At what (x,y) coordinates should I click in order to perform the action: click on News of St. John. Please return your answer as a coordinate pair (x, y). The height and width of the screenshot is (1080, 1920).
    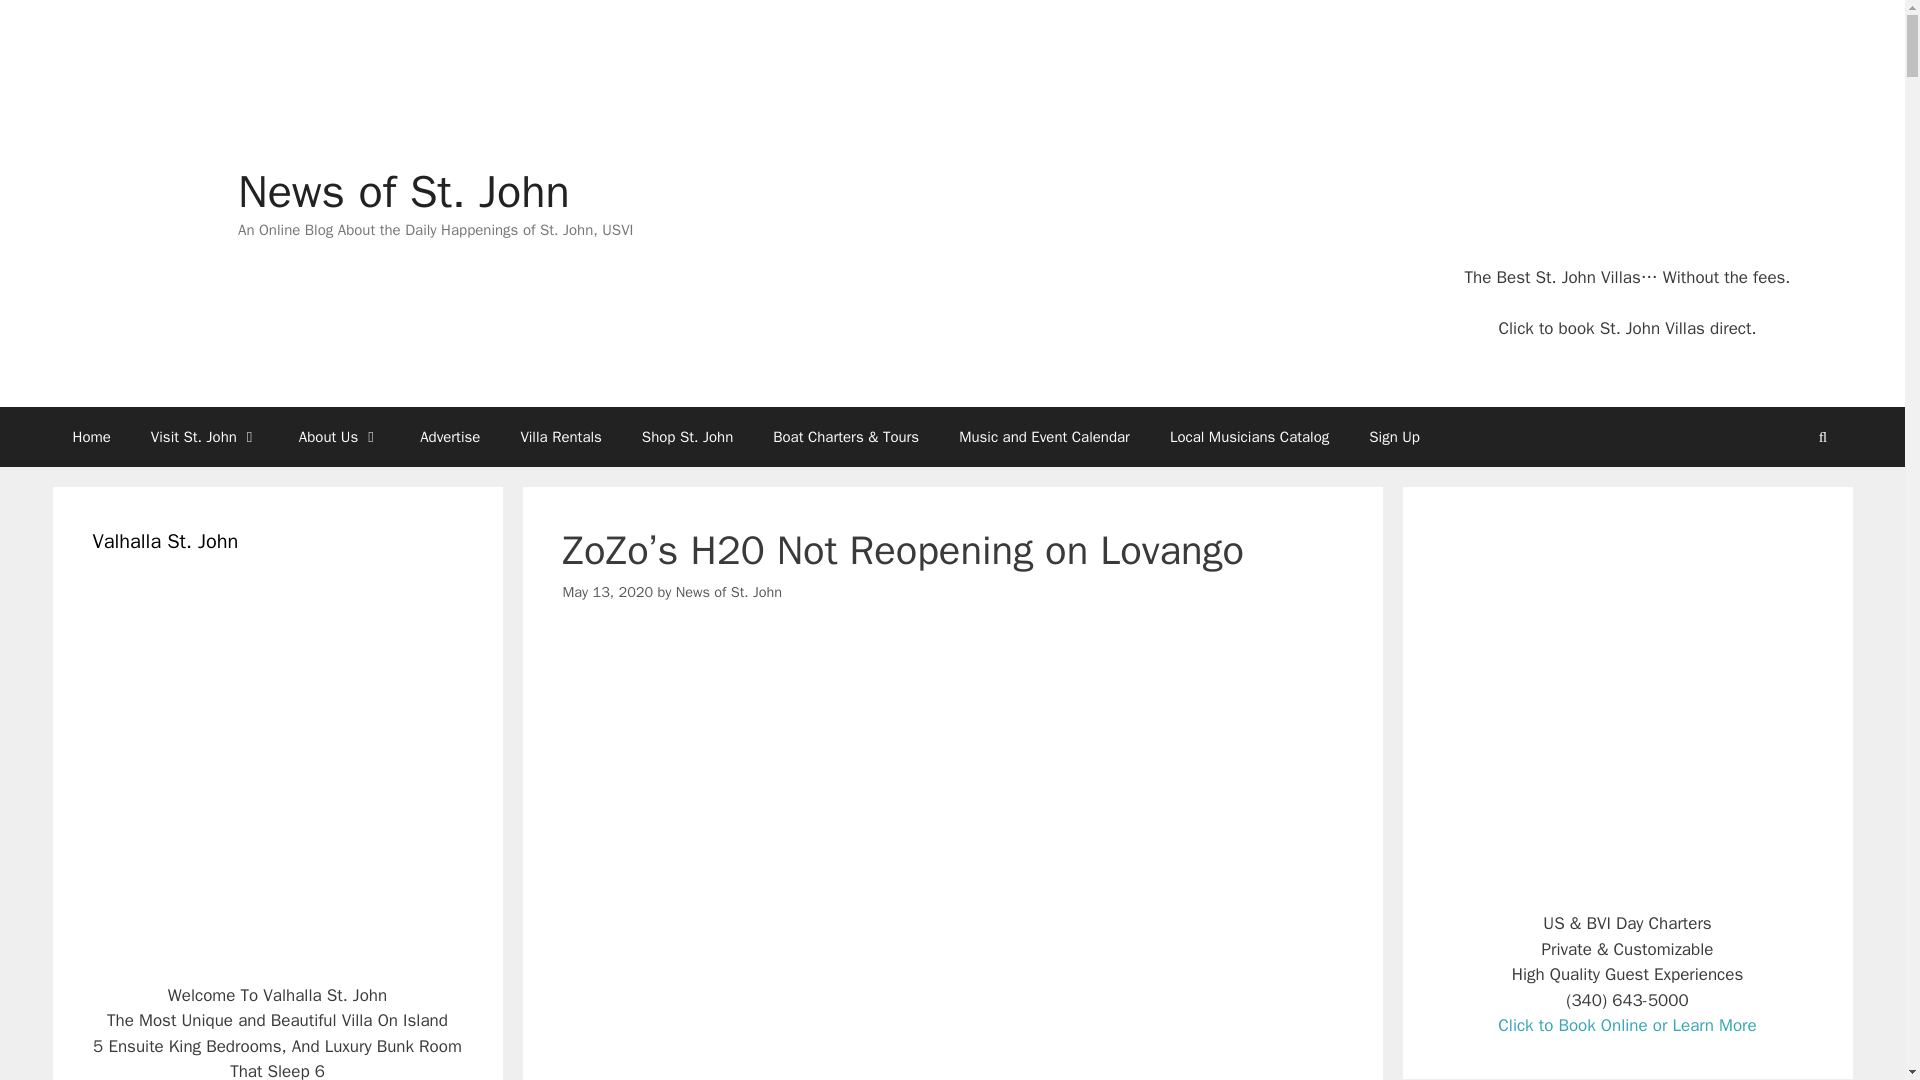
    Looking at the image, I should click on (131, 202).